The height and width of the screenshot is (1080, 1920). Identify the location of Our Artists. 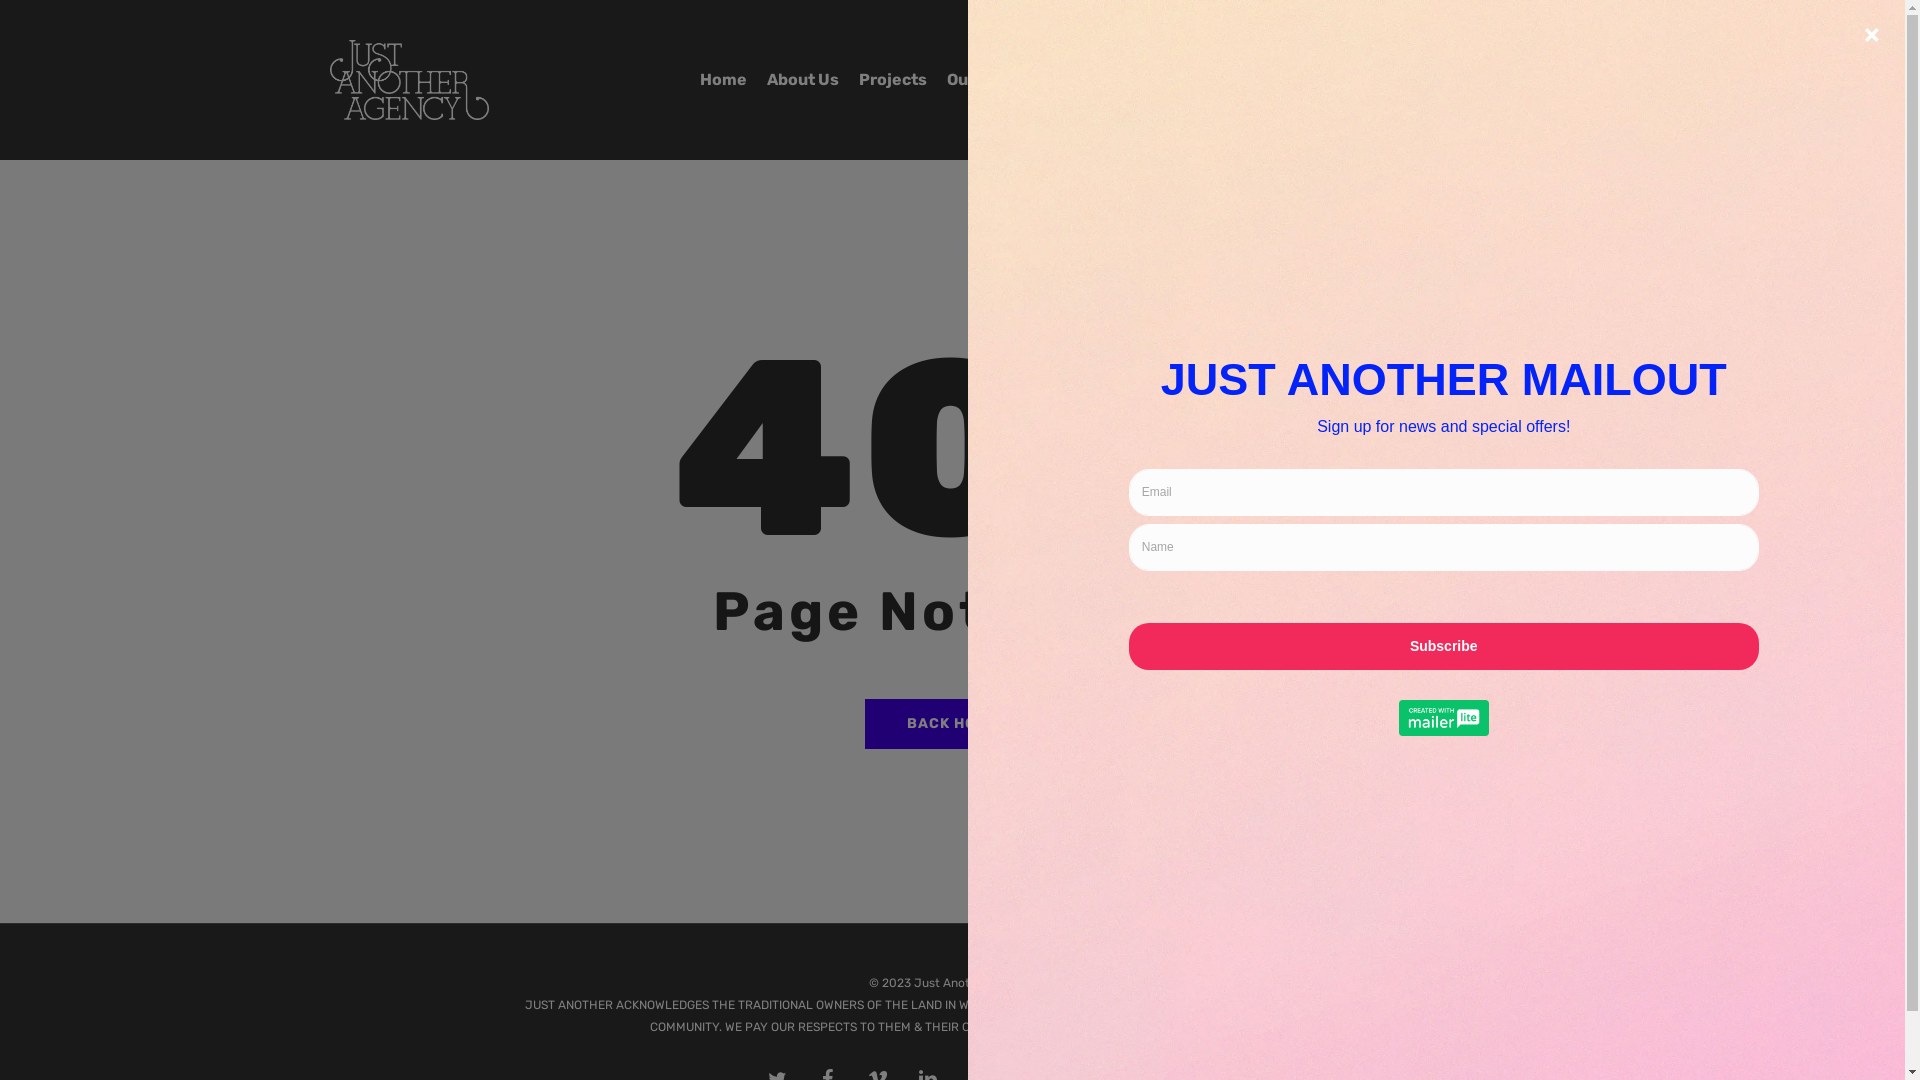
(990, 80).